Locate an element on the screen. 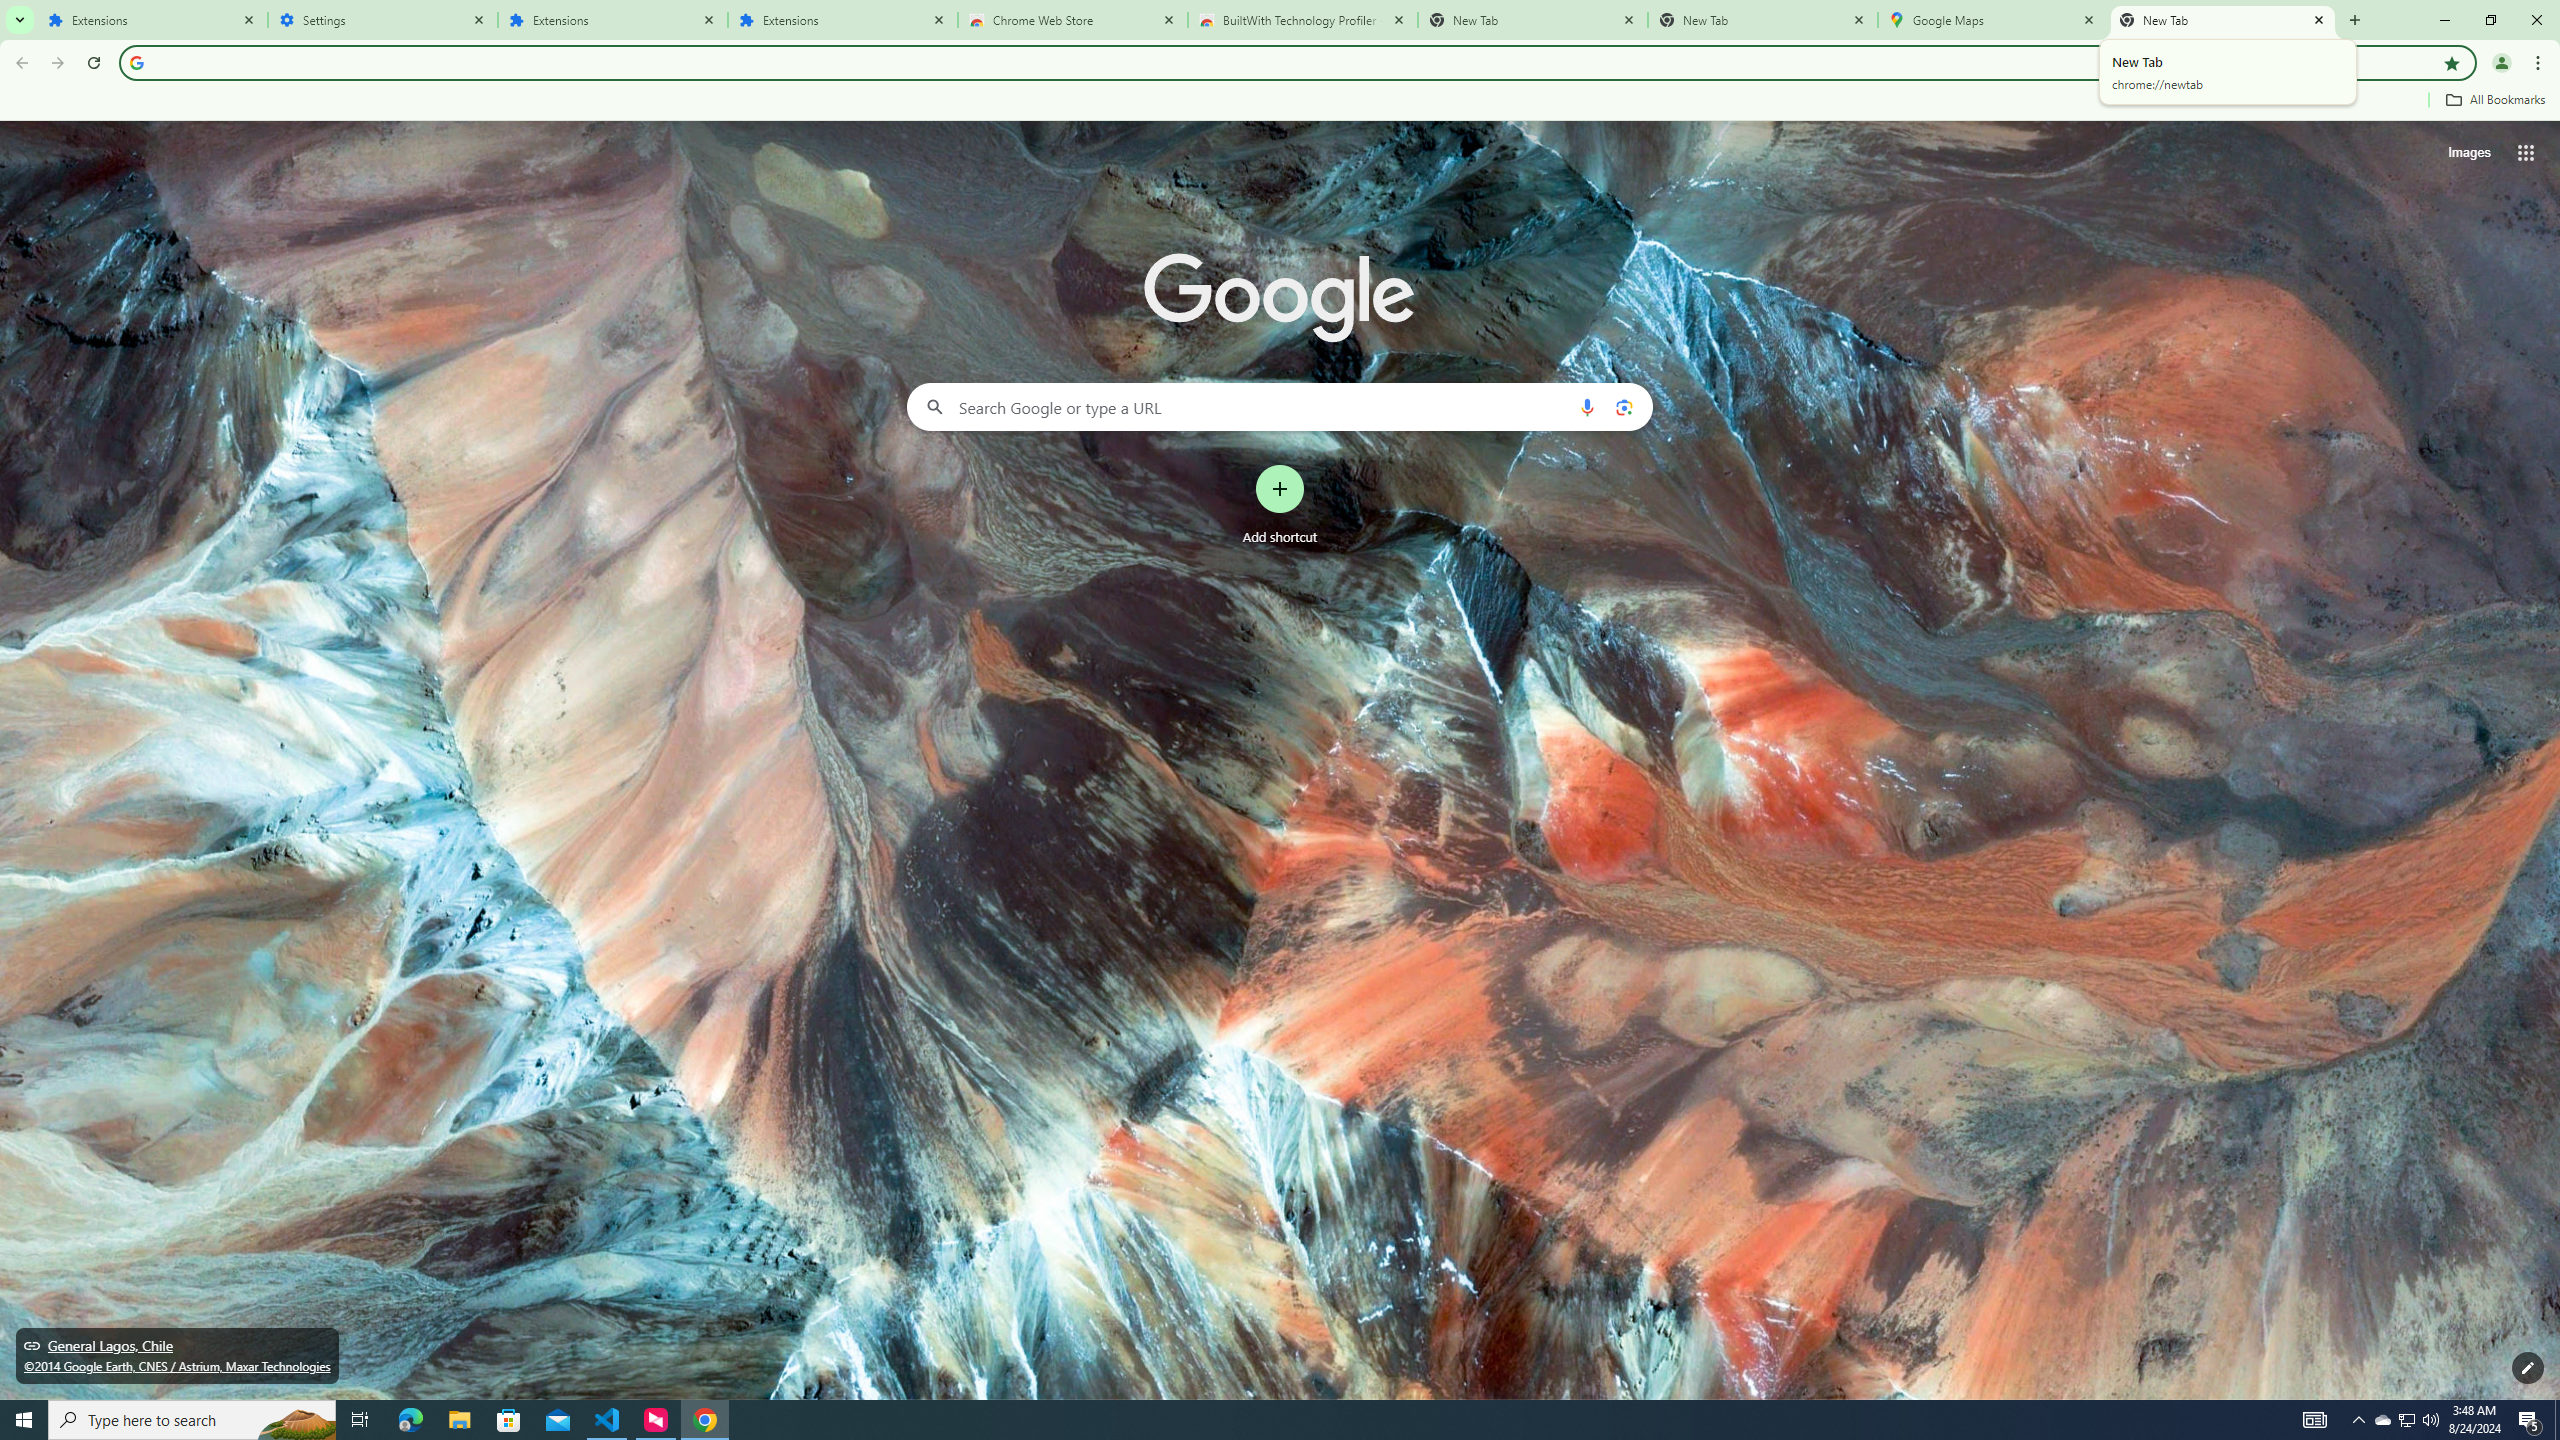 The height and width of the screenshot is (1440, 2560). Google Maps is located at coordinates (1992, 20).